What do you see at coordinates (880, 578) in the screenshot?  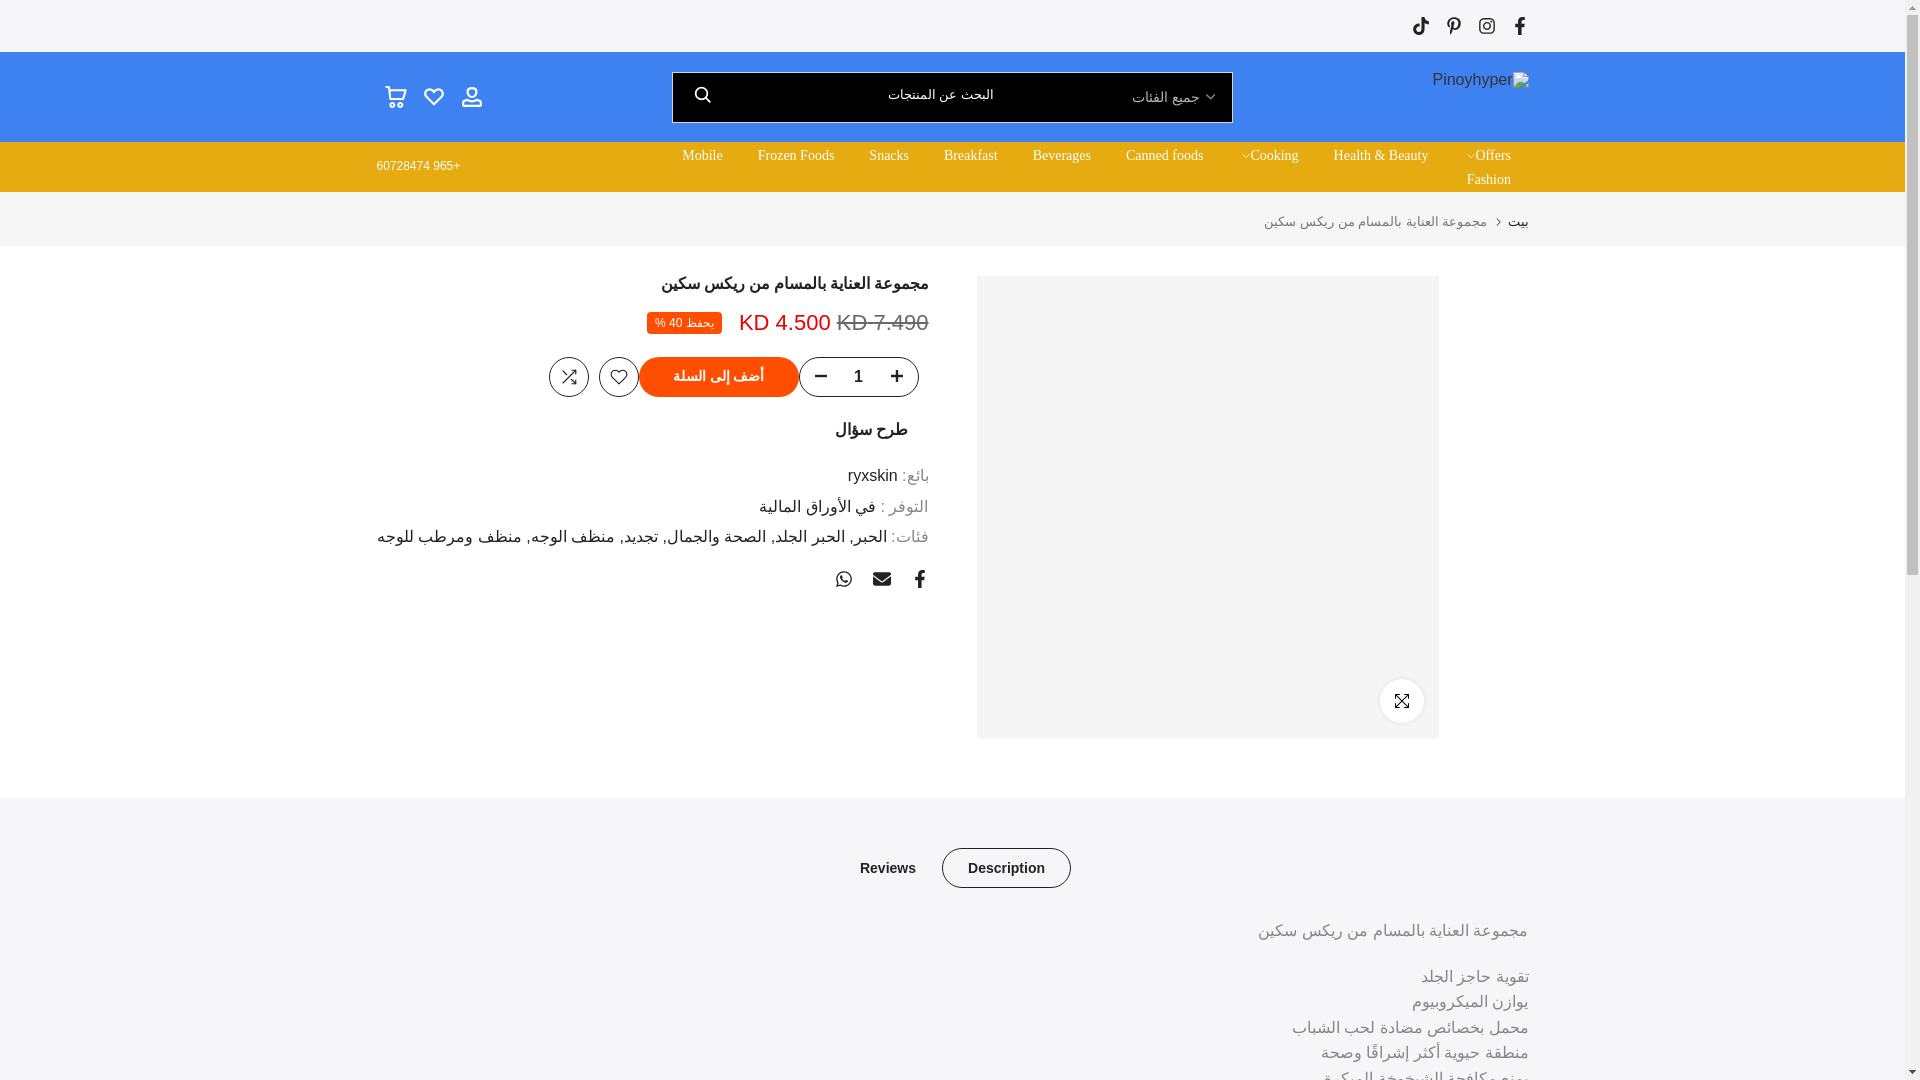 I see `Share on Email` at bounding box center [880, 578].